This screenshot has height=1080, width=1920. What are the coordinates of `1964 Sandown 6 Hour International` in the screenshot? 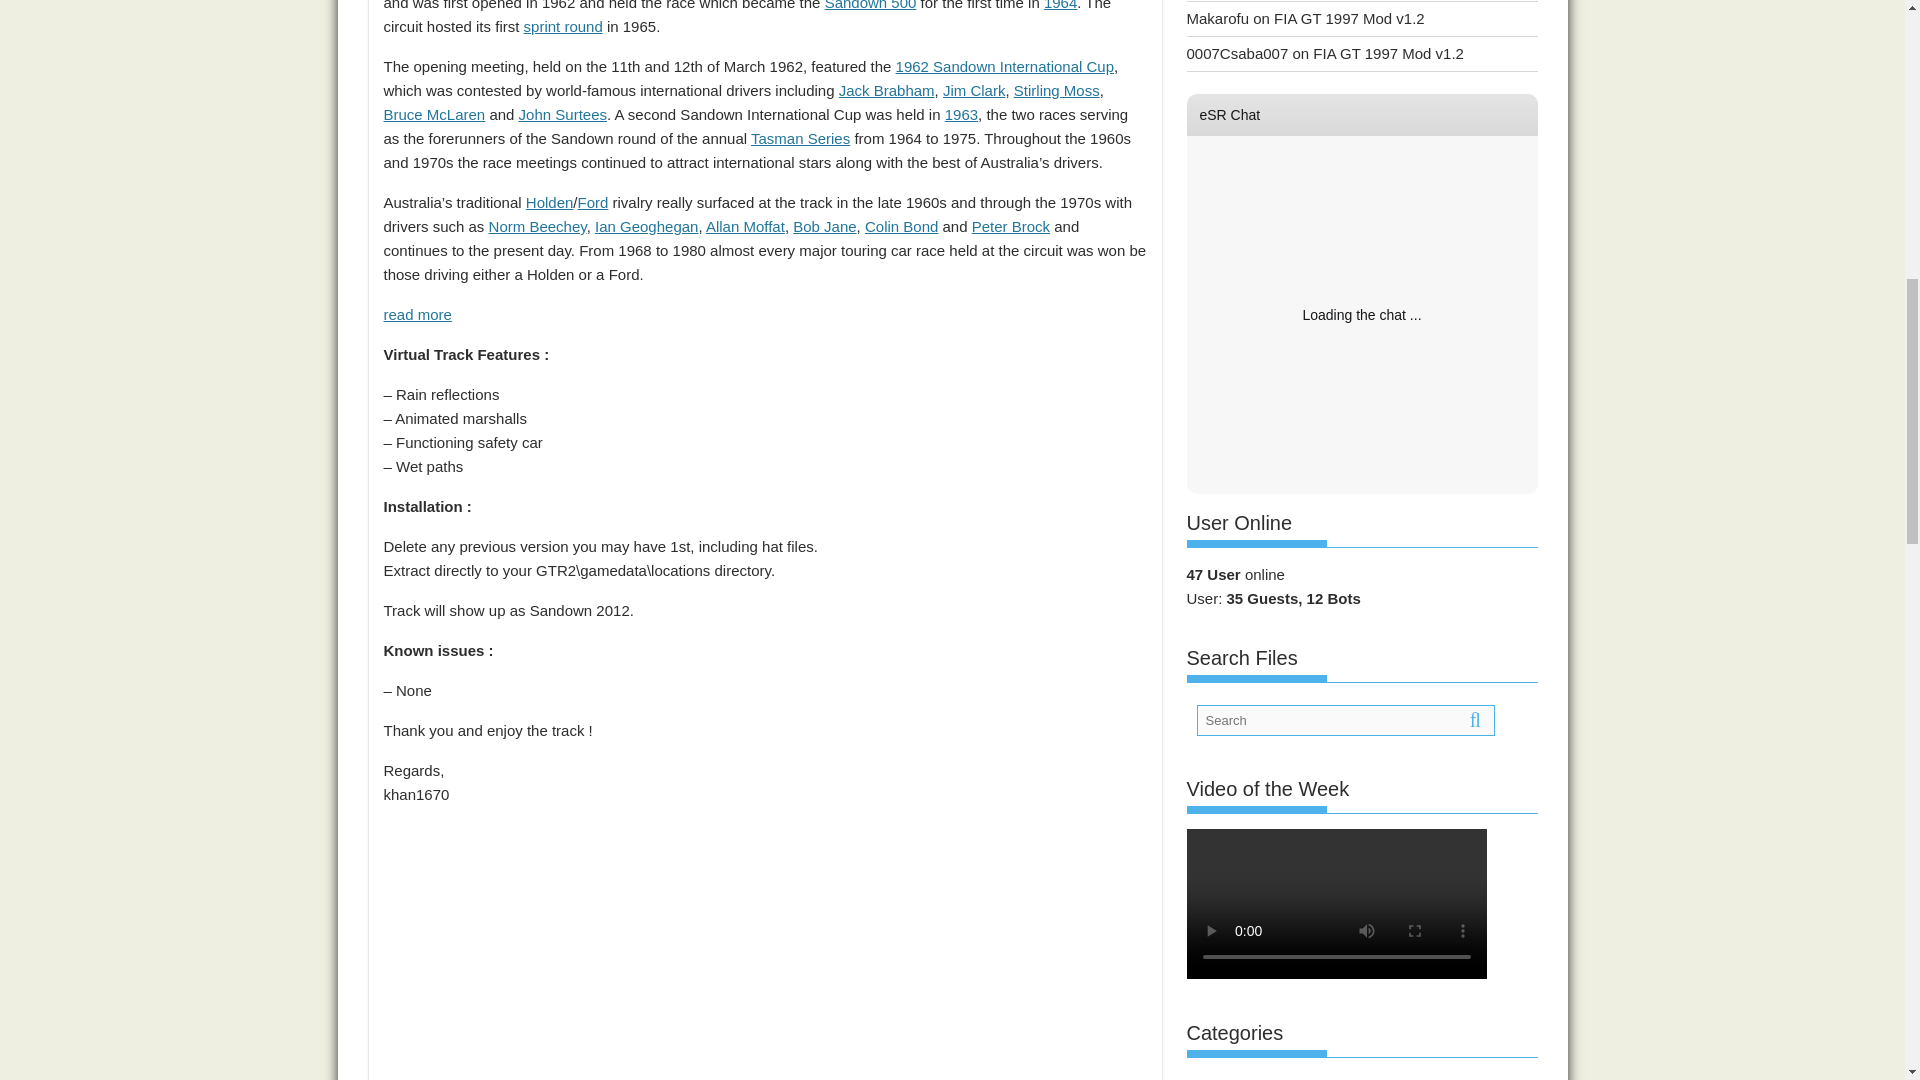 It's located at (1060, 5).